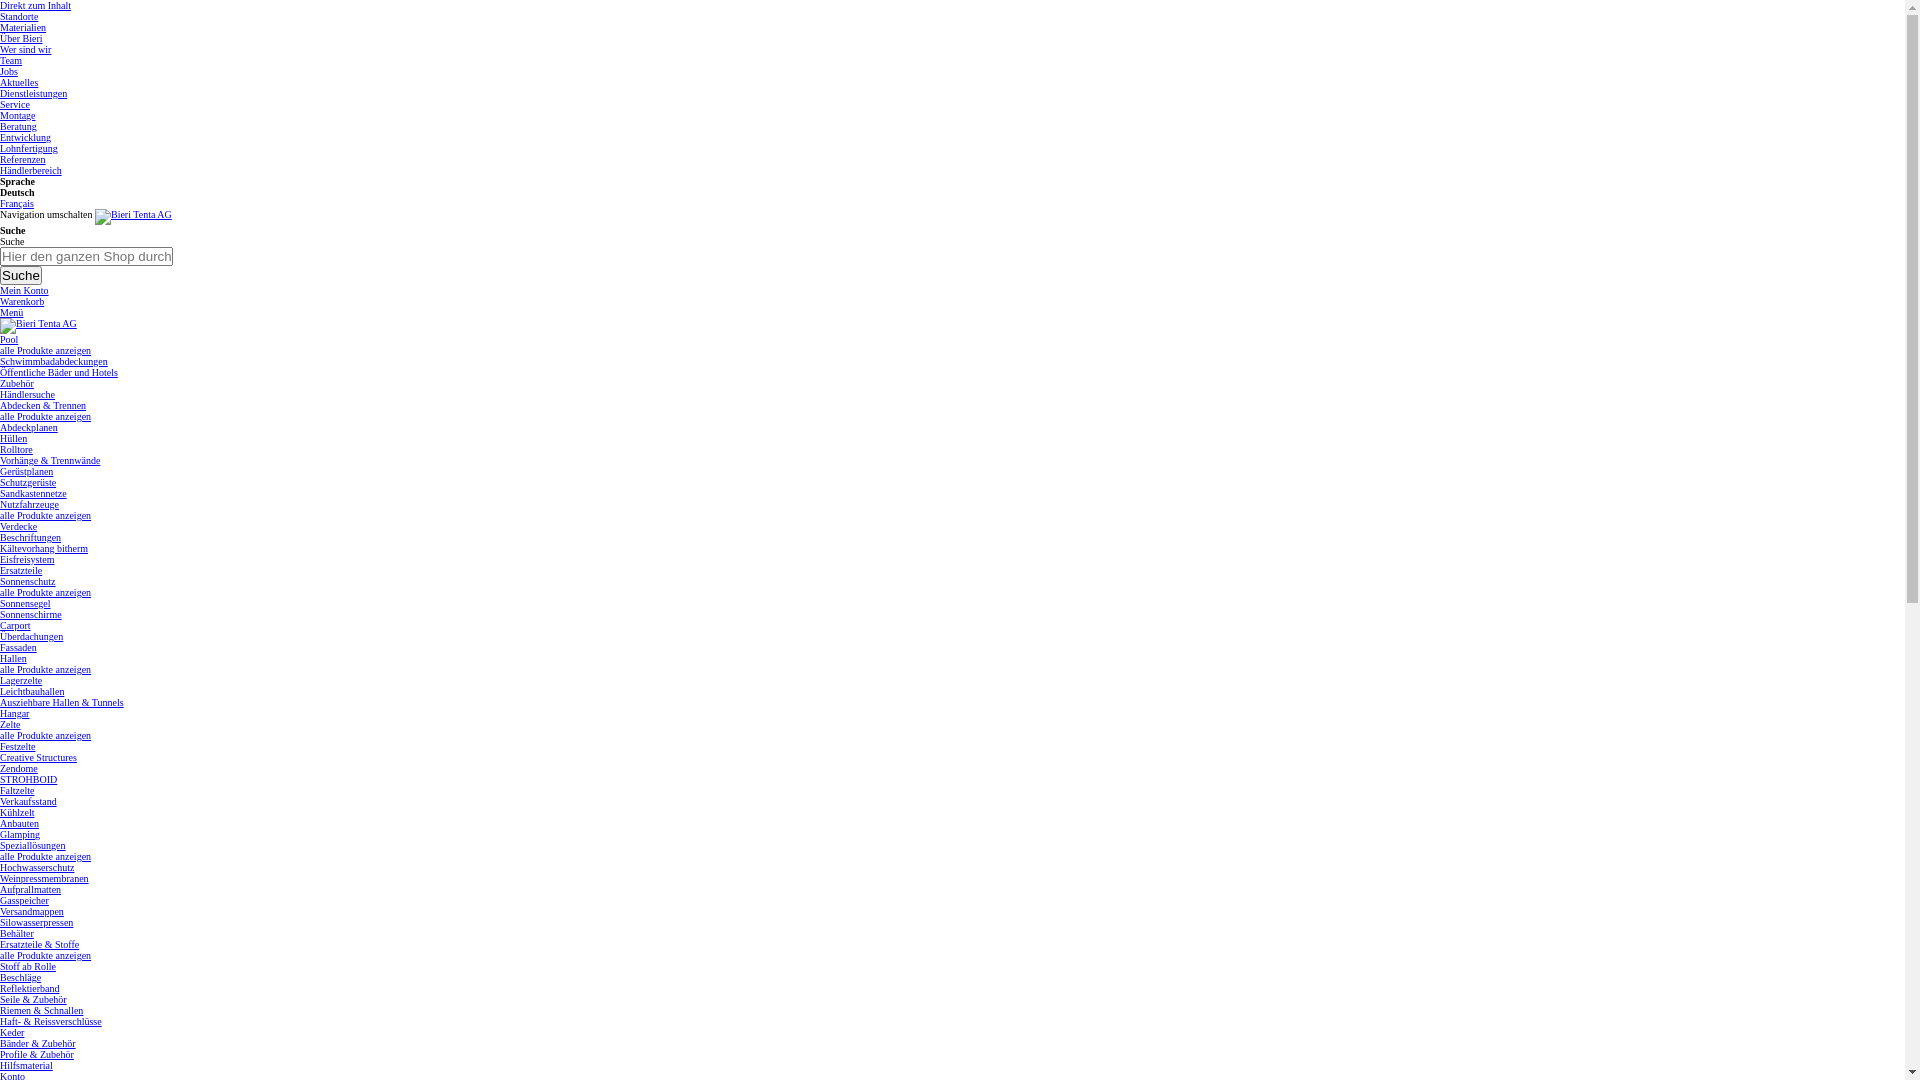  Describe the element at coordinates (32, 912) in the screenshot. I see `Versandmappen` at that location.